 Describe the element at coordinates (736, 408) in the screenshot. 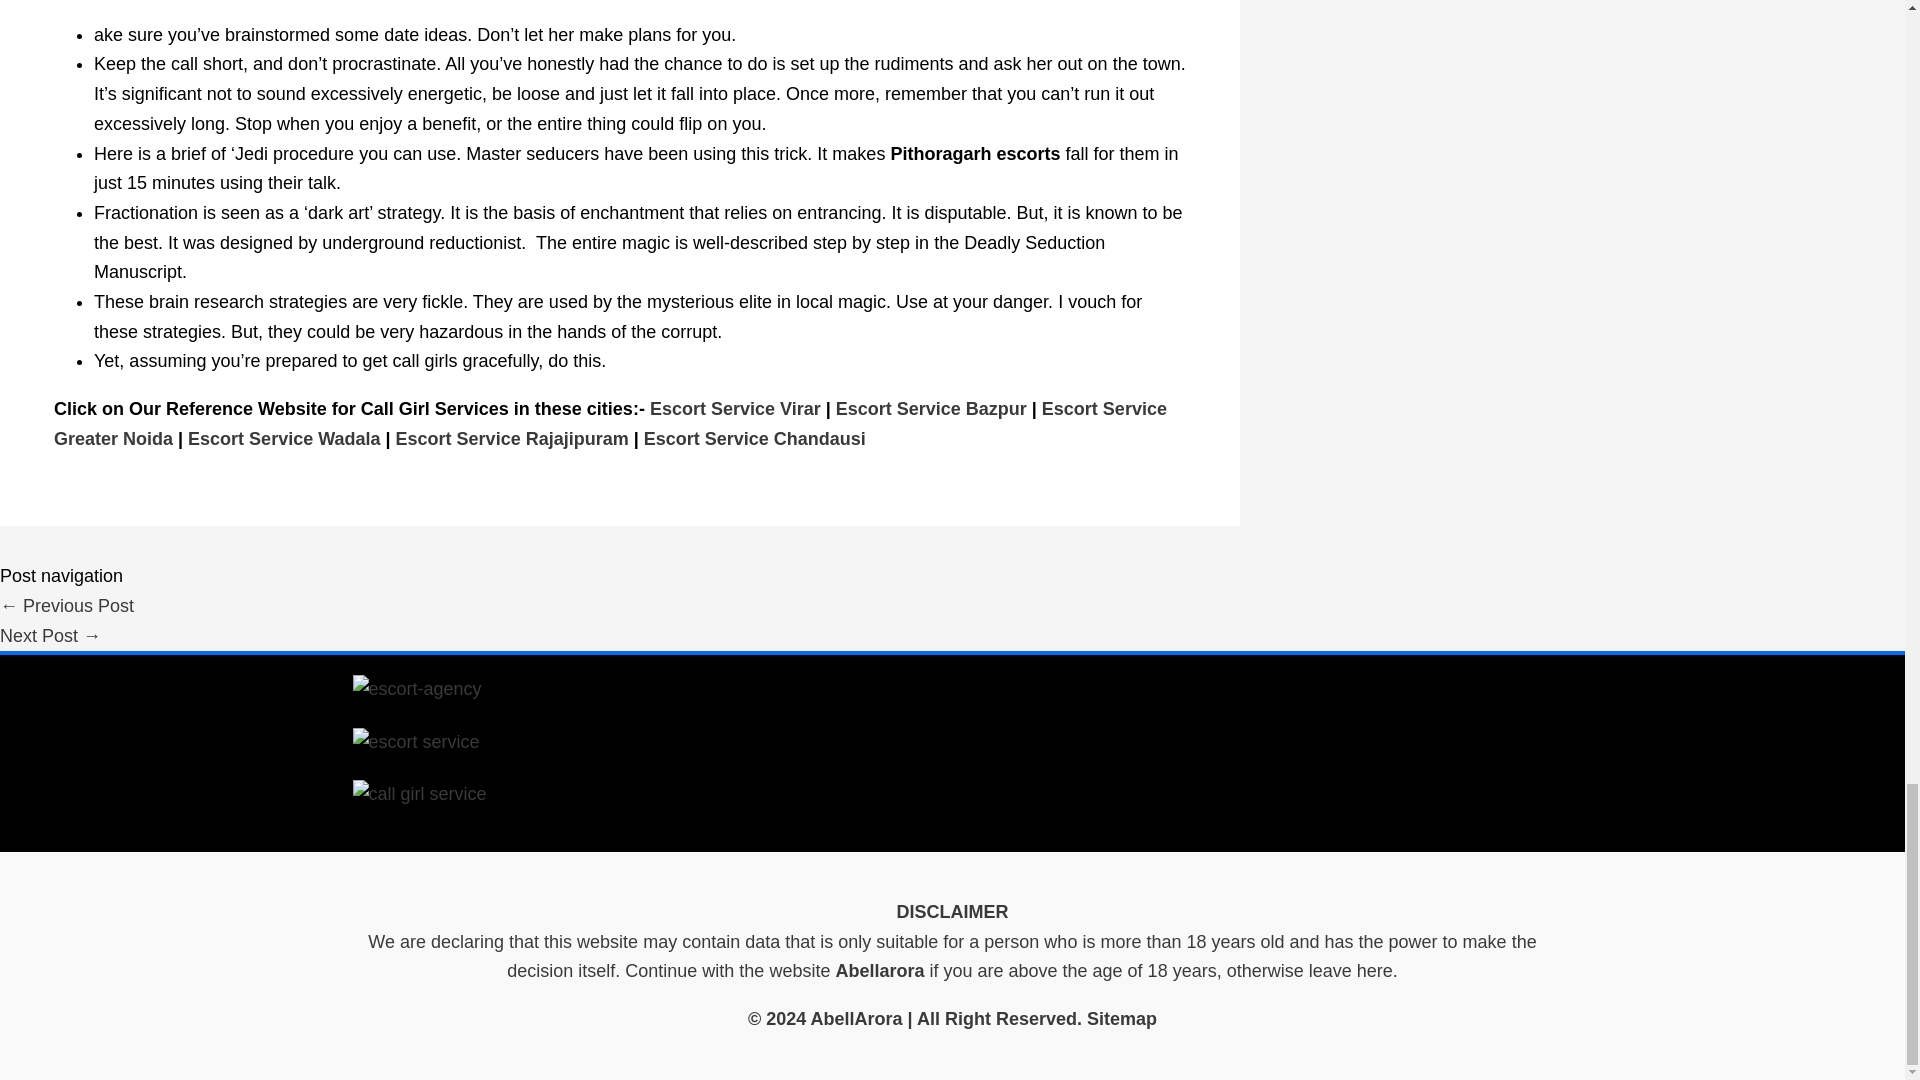

I see `Escort Service Virar` at that location.